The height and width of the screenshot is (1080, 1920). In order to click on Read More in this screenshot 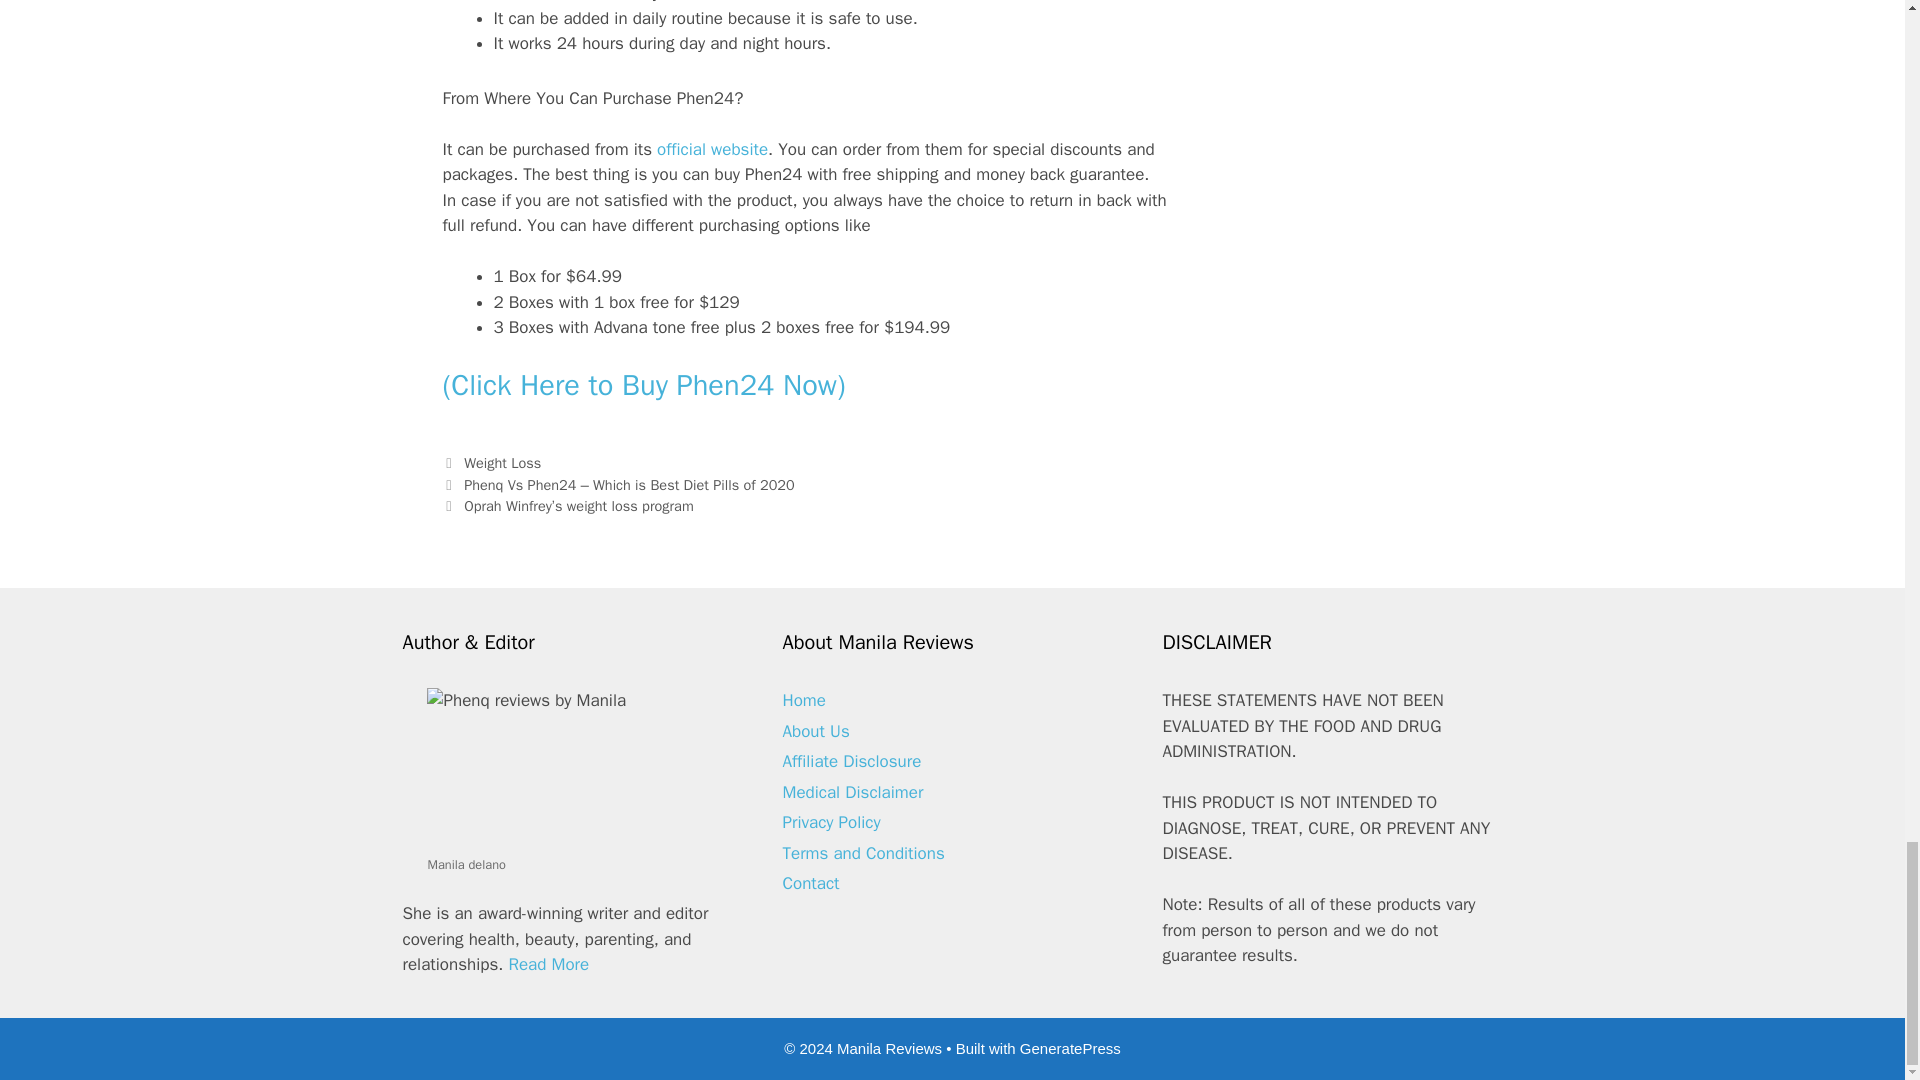, I will do `click(548, 964)`.